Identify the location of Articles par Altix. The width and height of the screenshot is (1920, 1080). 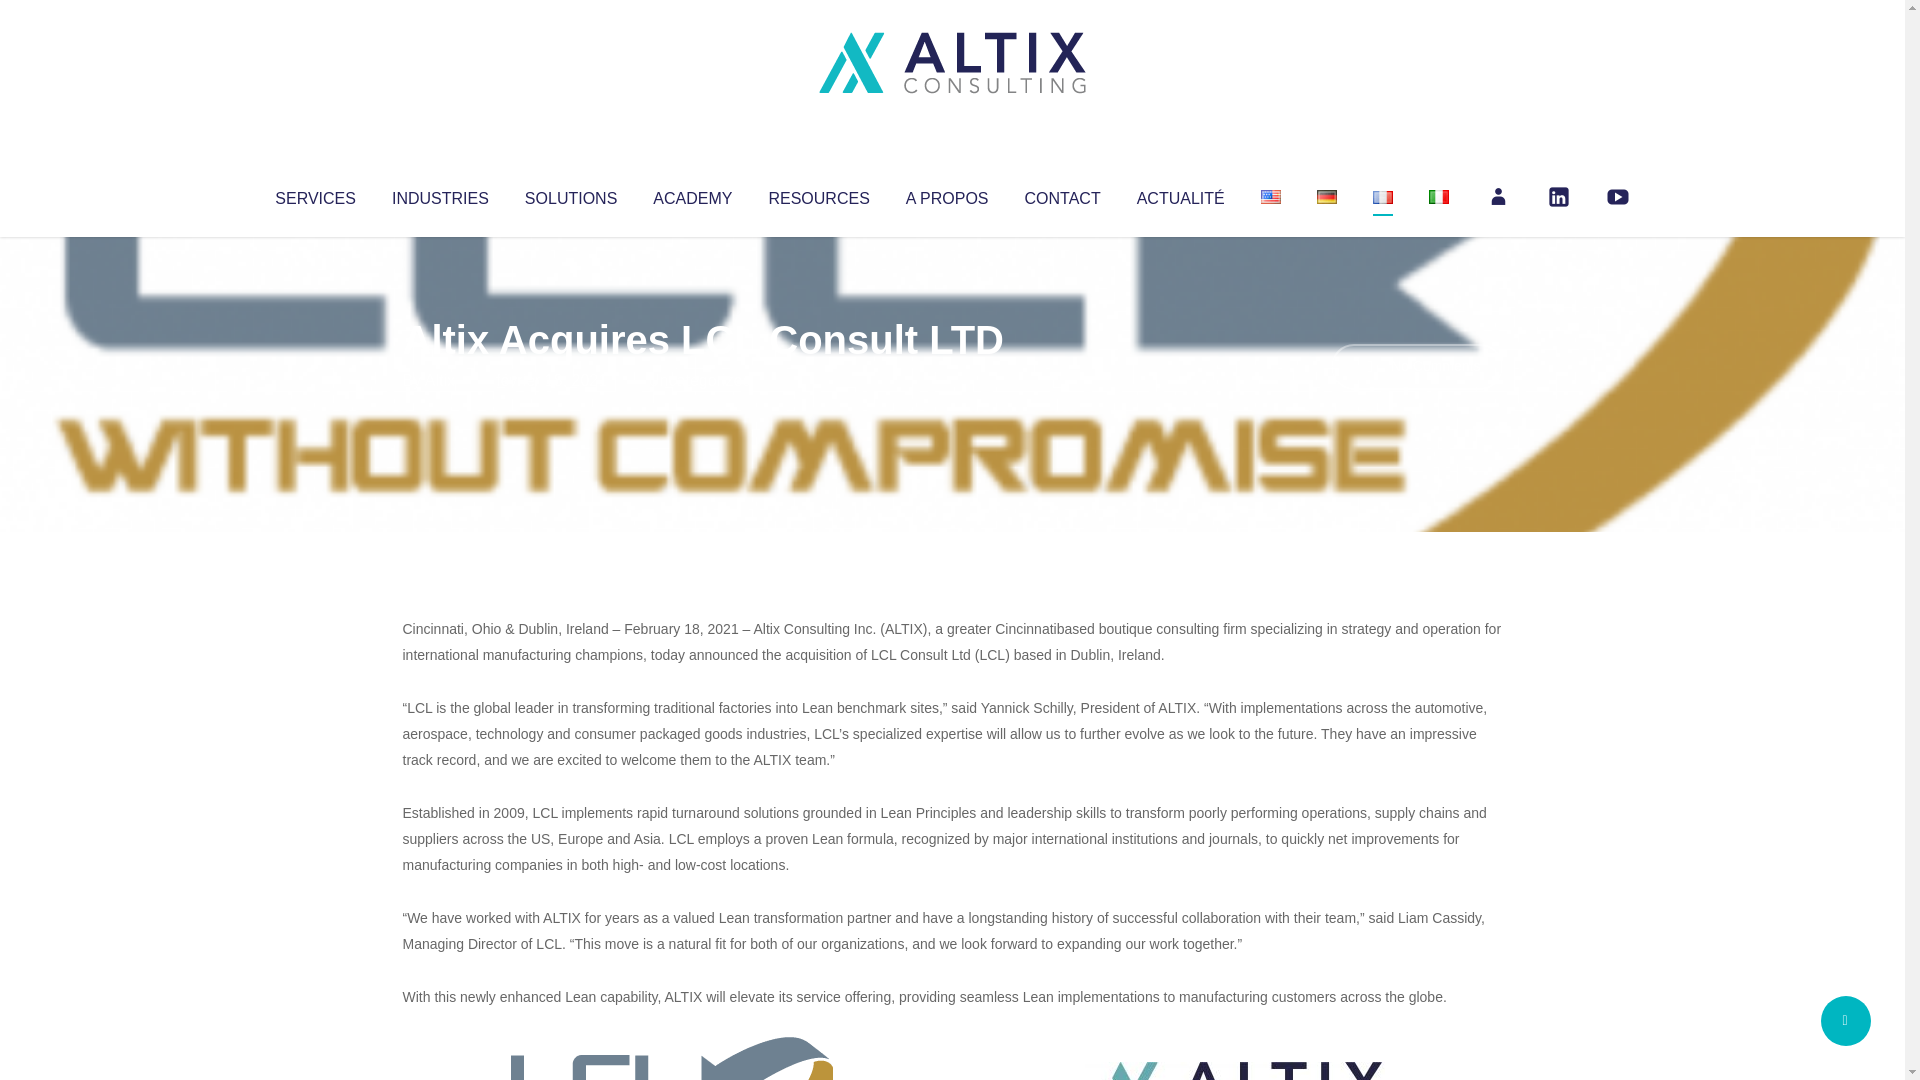
(440, 380).